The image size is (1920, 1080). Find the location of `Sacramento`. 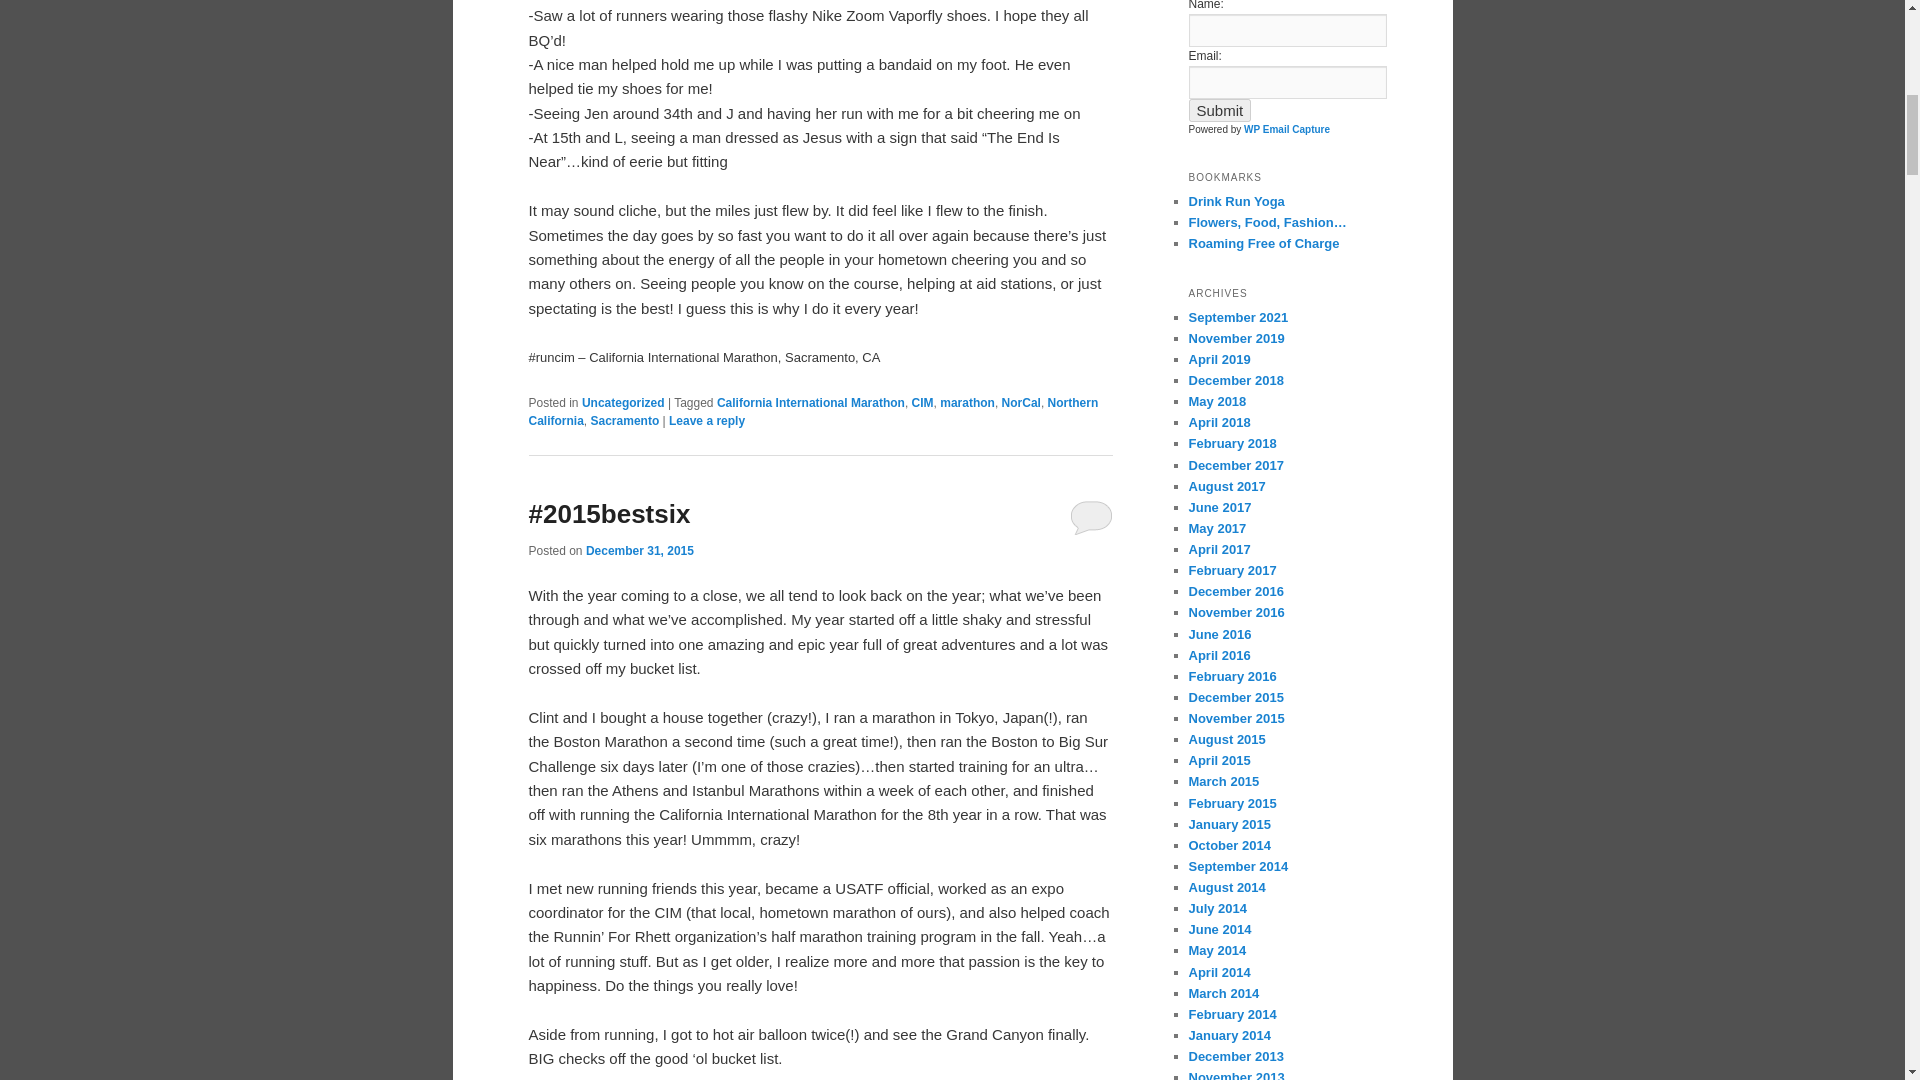

Sacramento is located at coordinates (626, 420).